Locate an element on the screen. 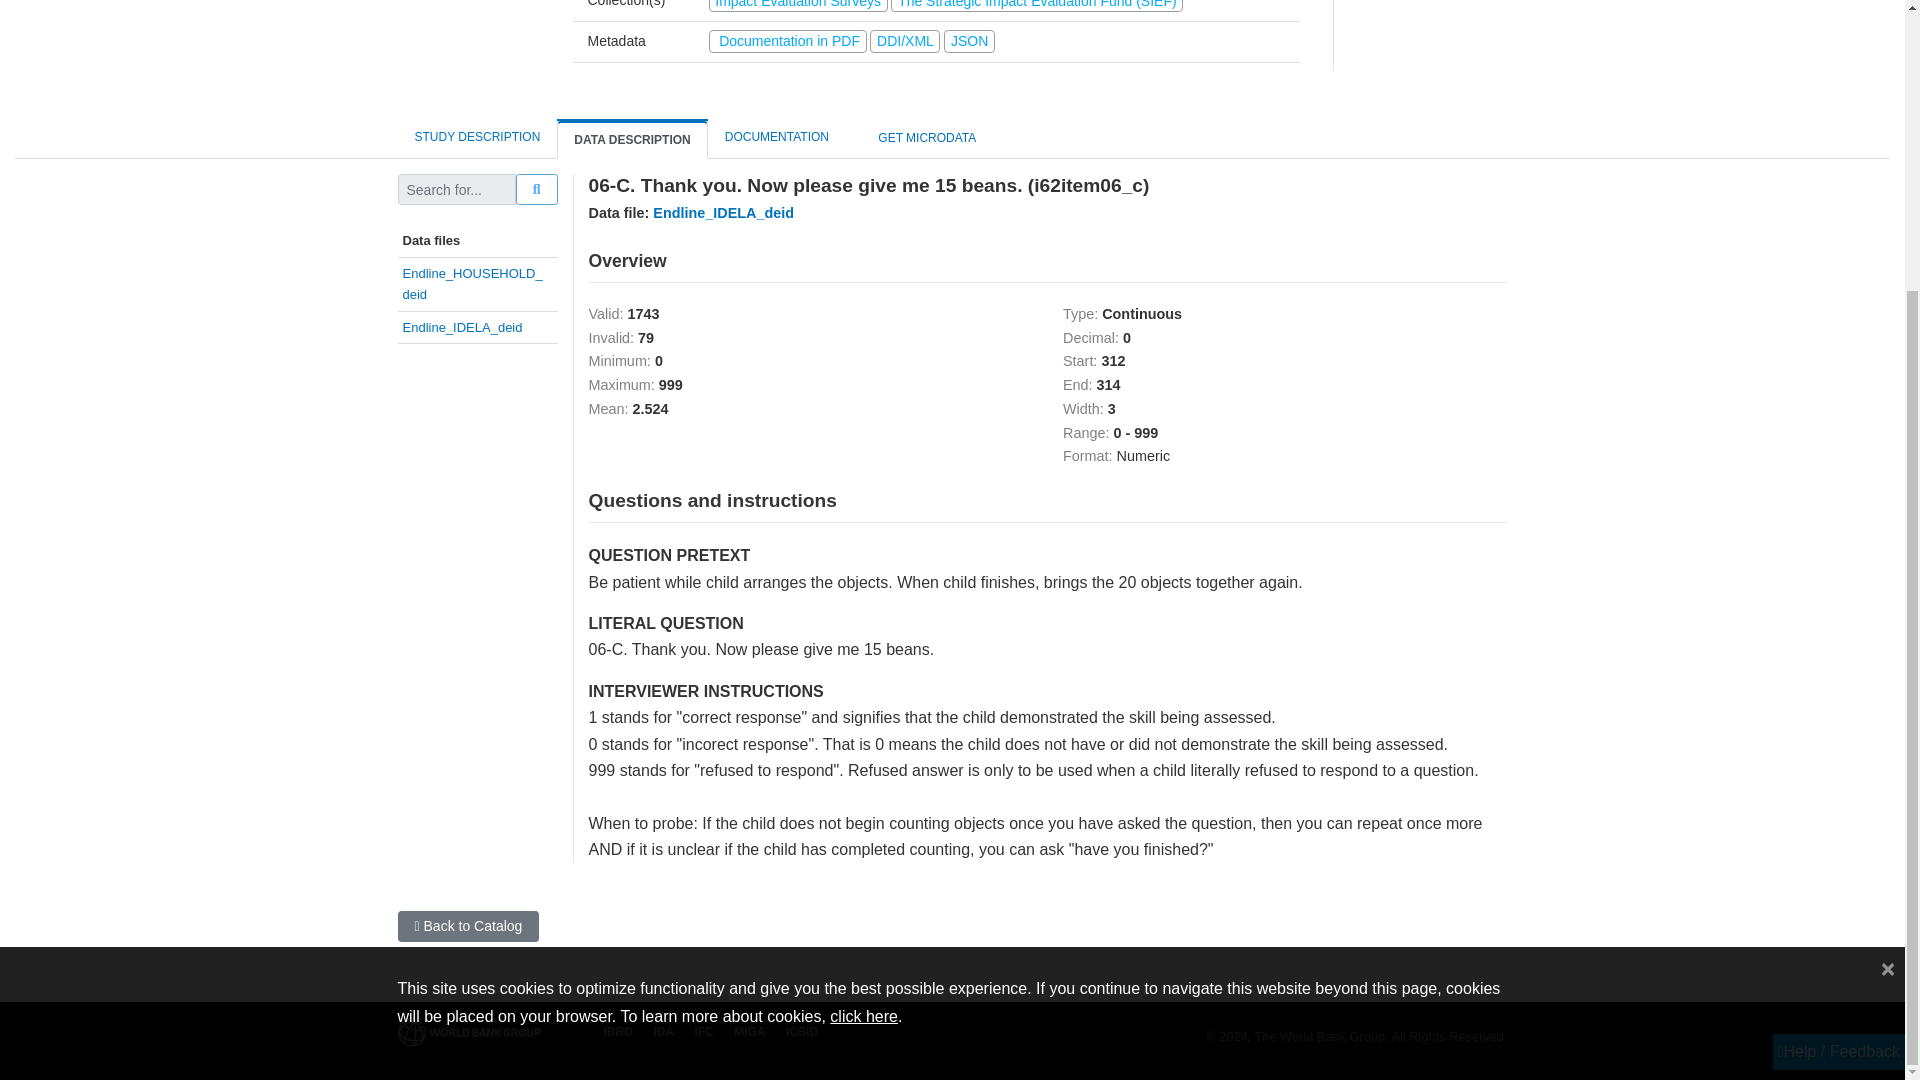 The width and height of the screenshot is (1920, 1080). JSON is located at coordinates (969, 40).